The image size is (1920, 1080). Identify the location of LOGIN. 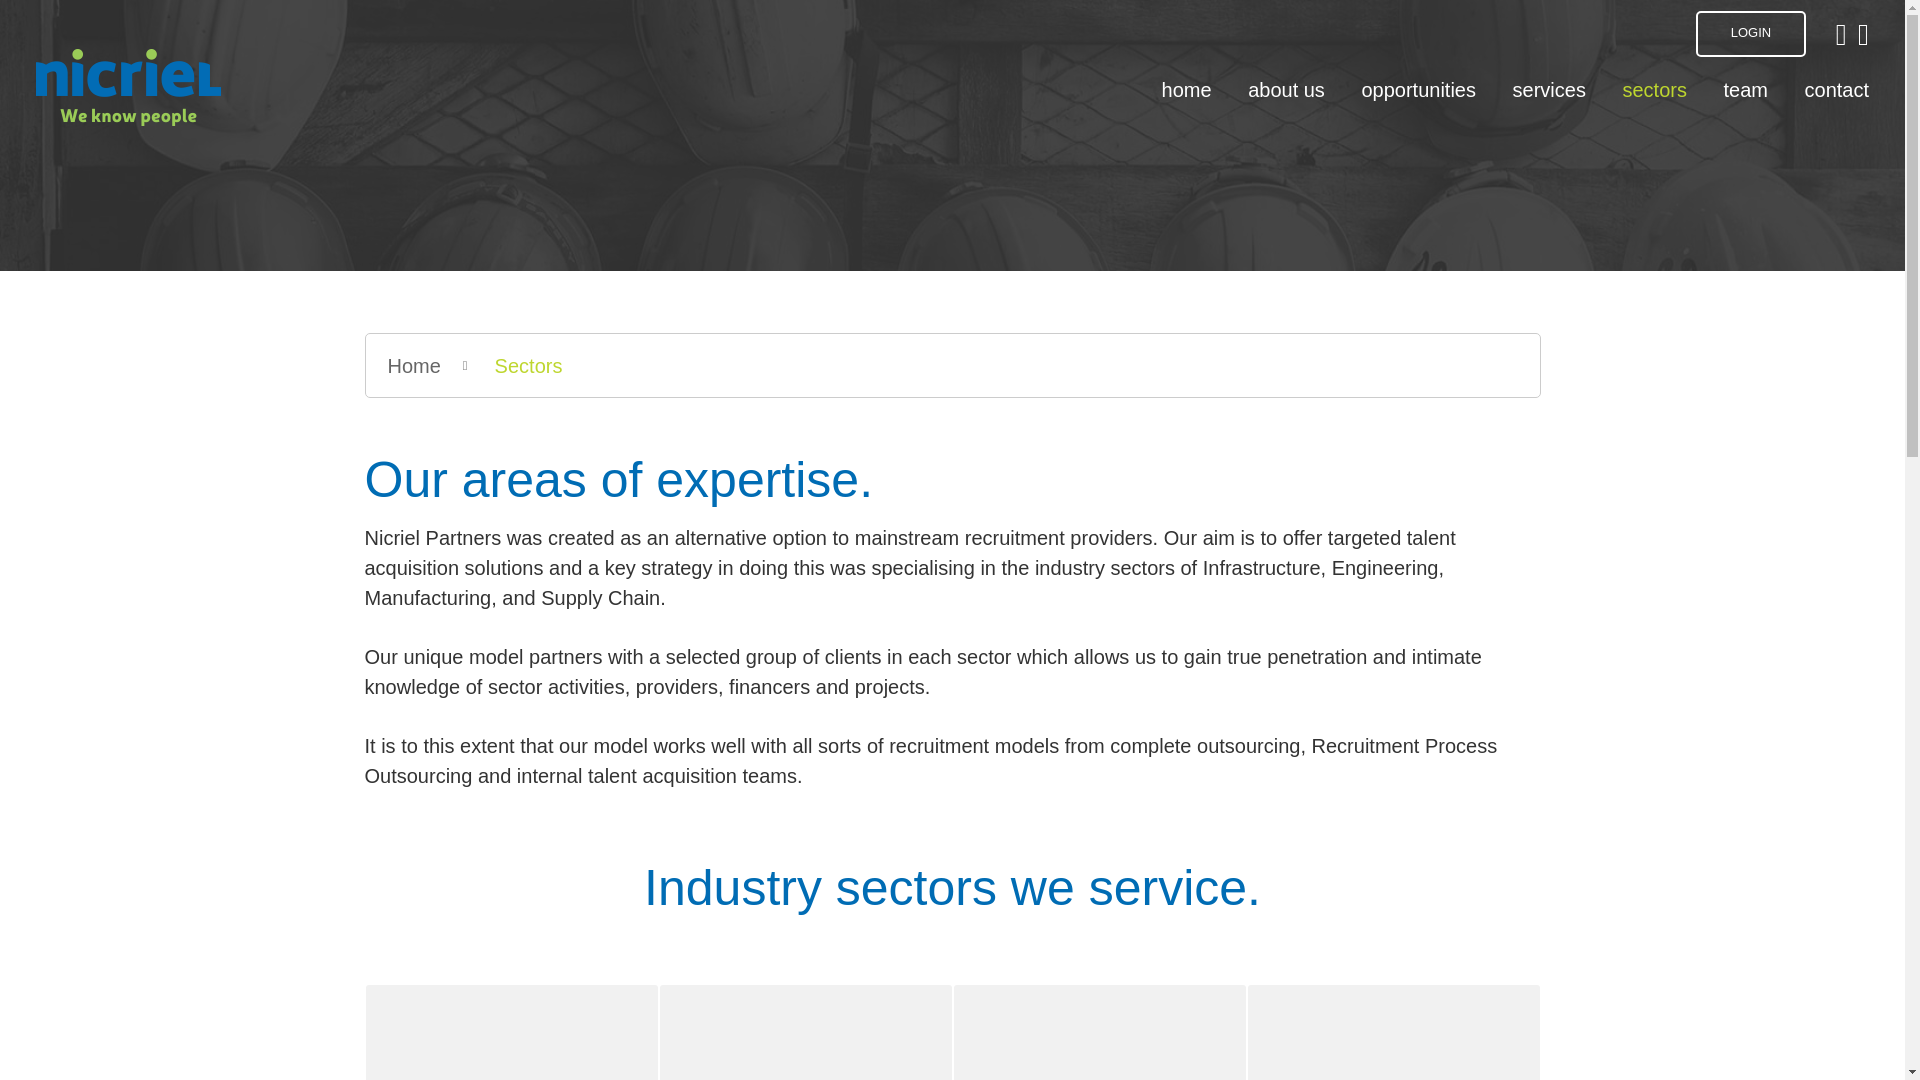
(1750, 34).